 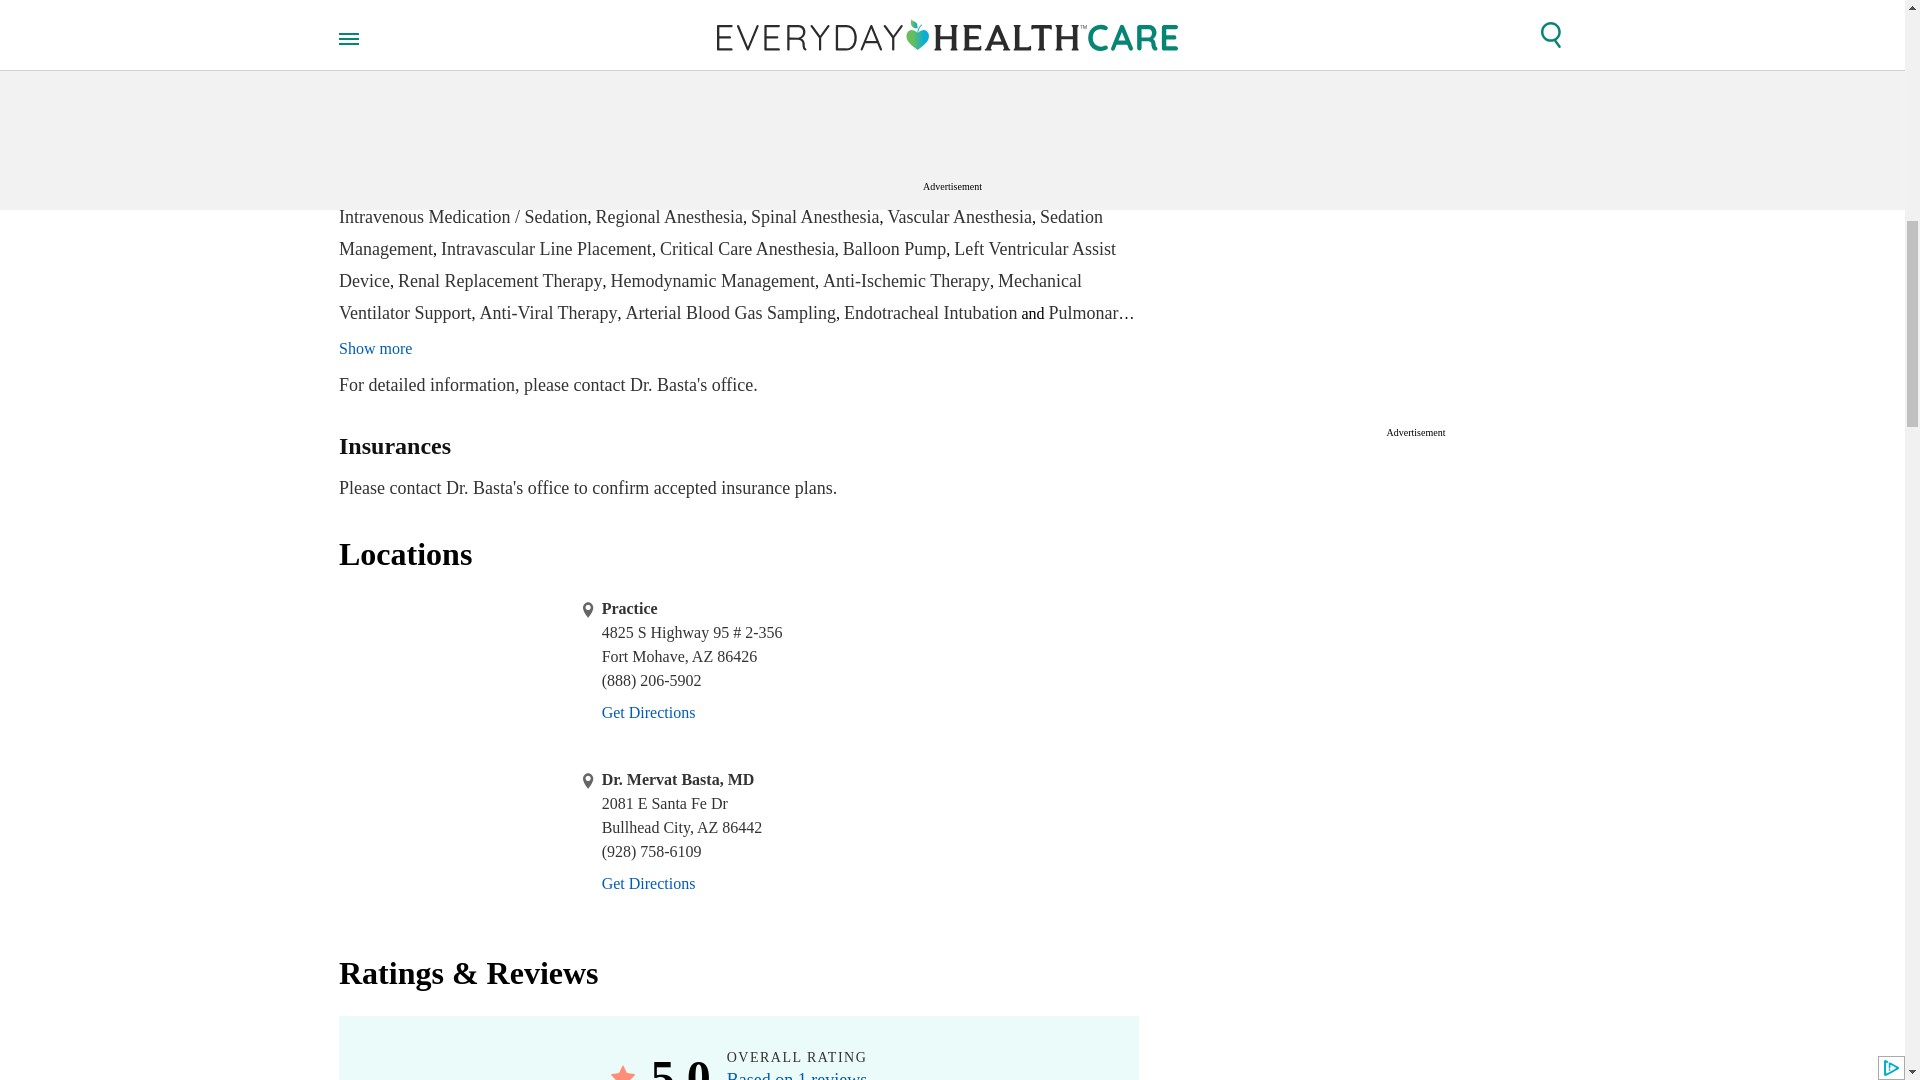 What do you see at coordinates (930, 312) in the screenshot?
I see `Endotracheal Intubation` at bounding box center [930, 312].